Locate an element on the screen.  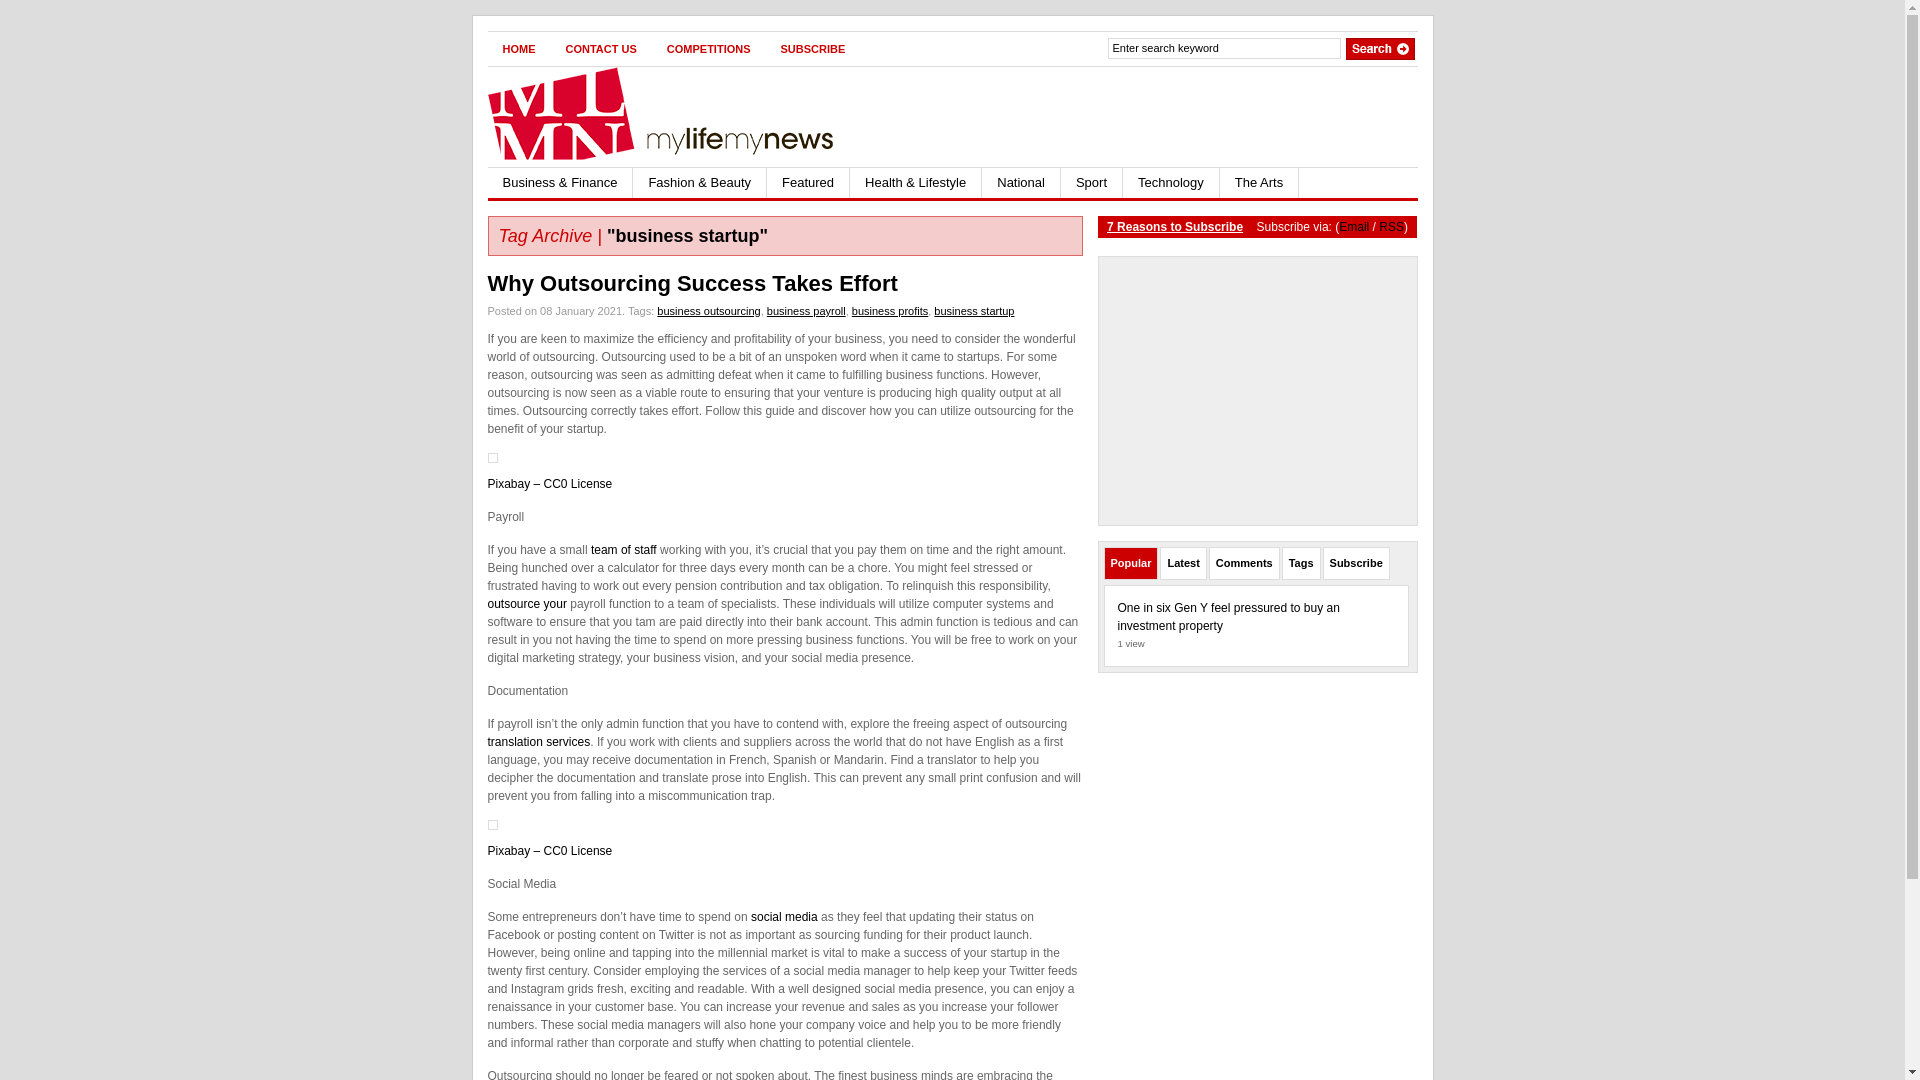
Business & Finance is located at coordinates (561, 183).